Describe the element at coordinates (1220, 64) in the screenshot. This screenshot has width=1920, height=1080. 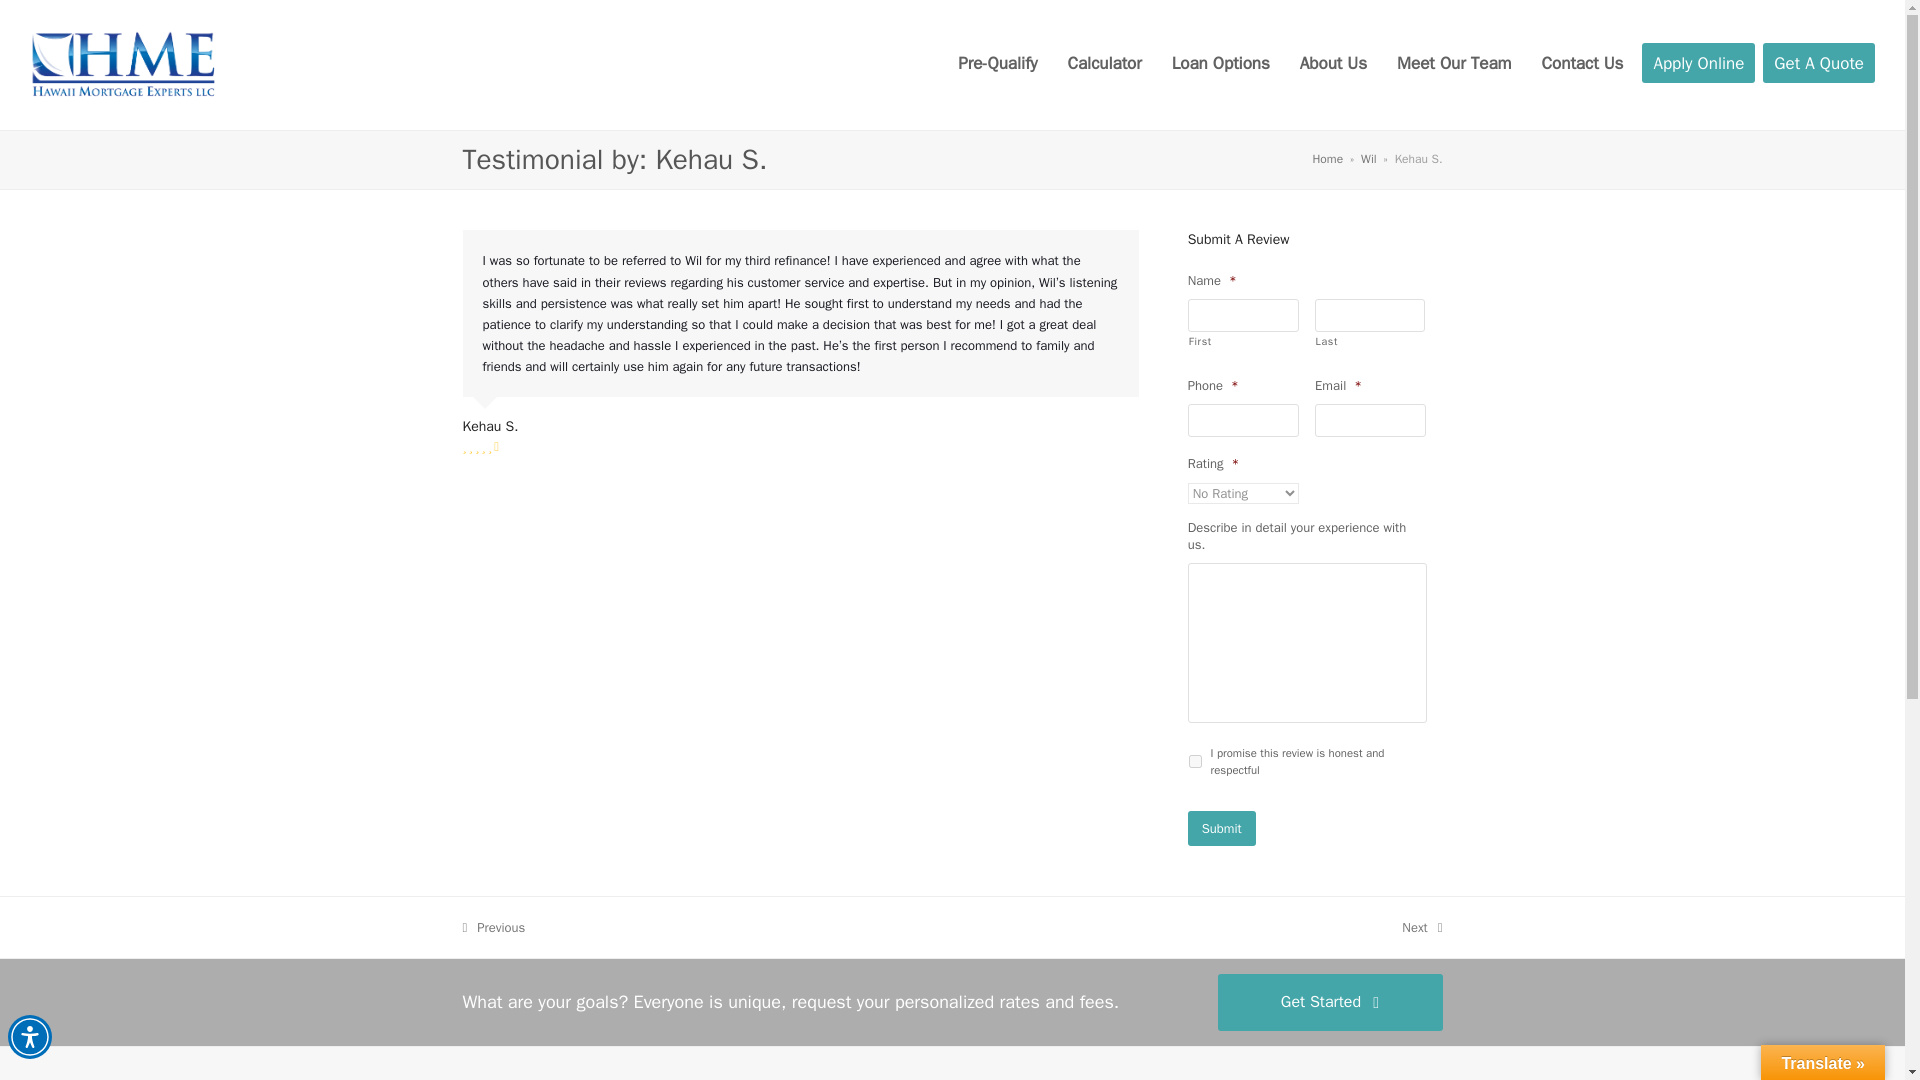
I see `Loan Options` at that location.